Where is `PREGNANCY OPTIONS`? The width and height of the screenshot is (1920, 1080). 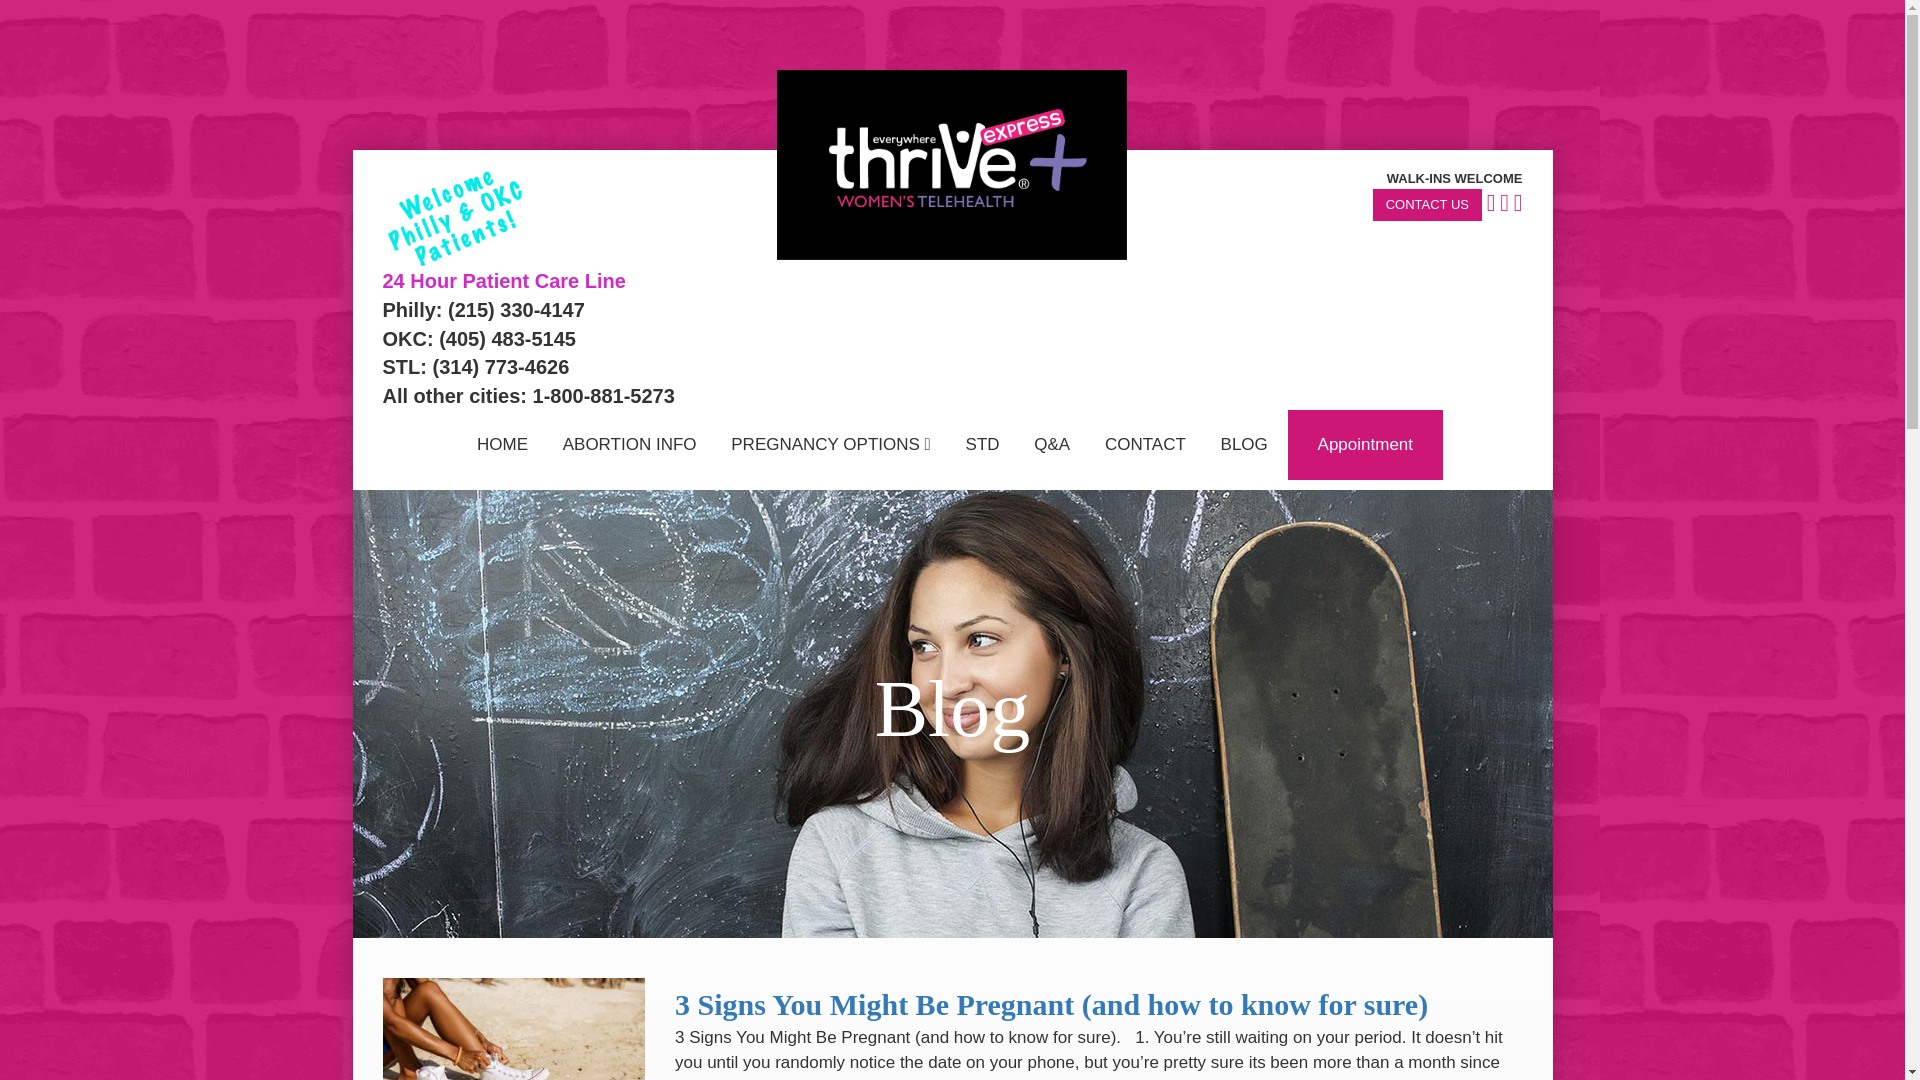 PREGNANCY OPTIONS is located at coordinates (831, 444).